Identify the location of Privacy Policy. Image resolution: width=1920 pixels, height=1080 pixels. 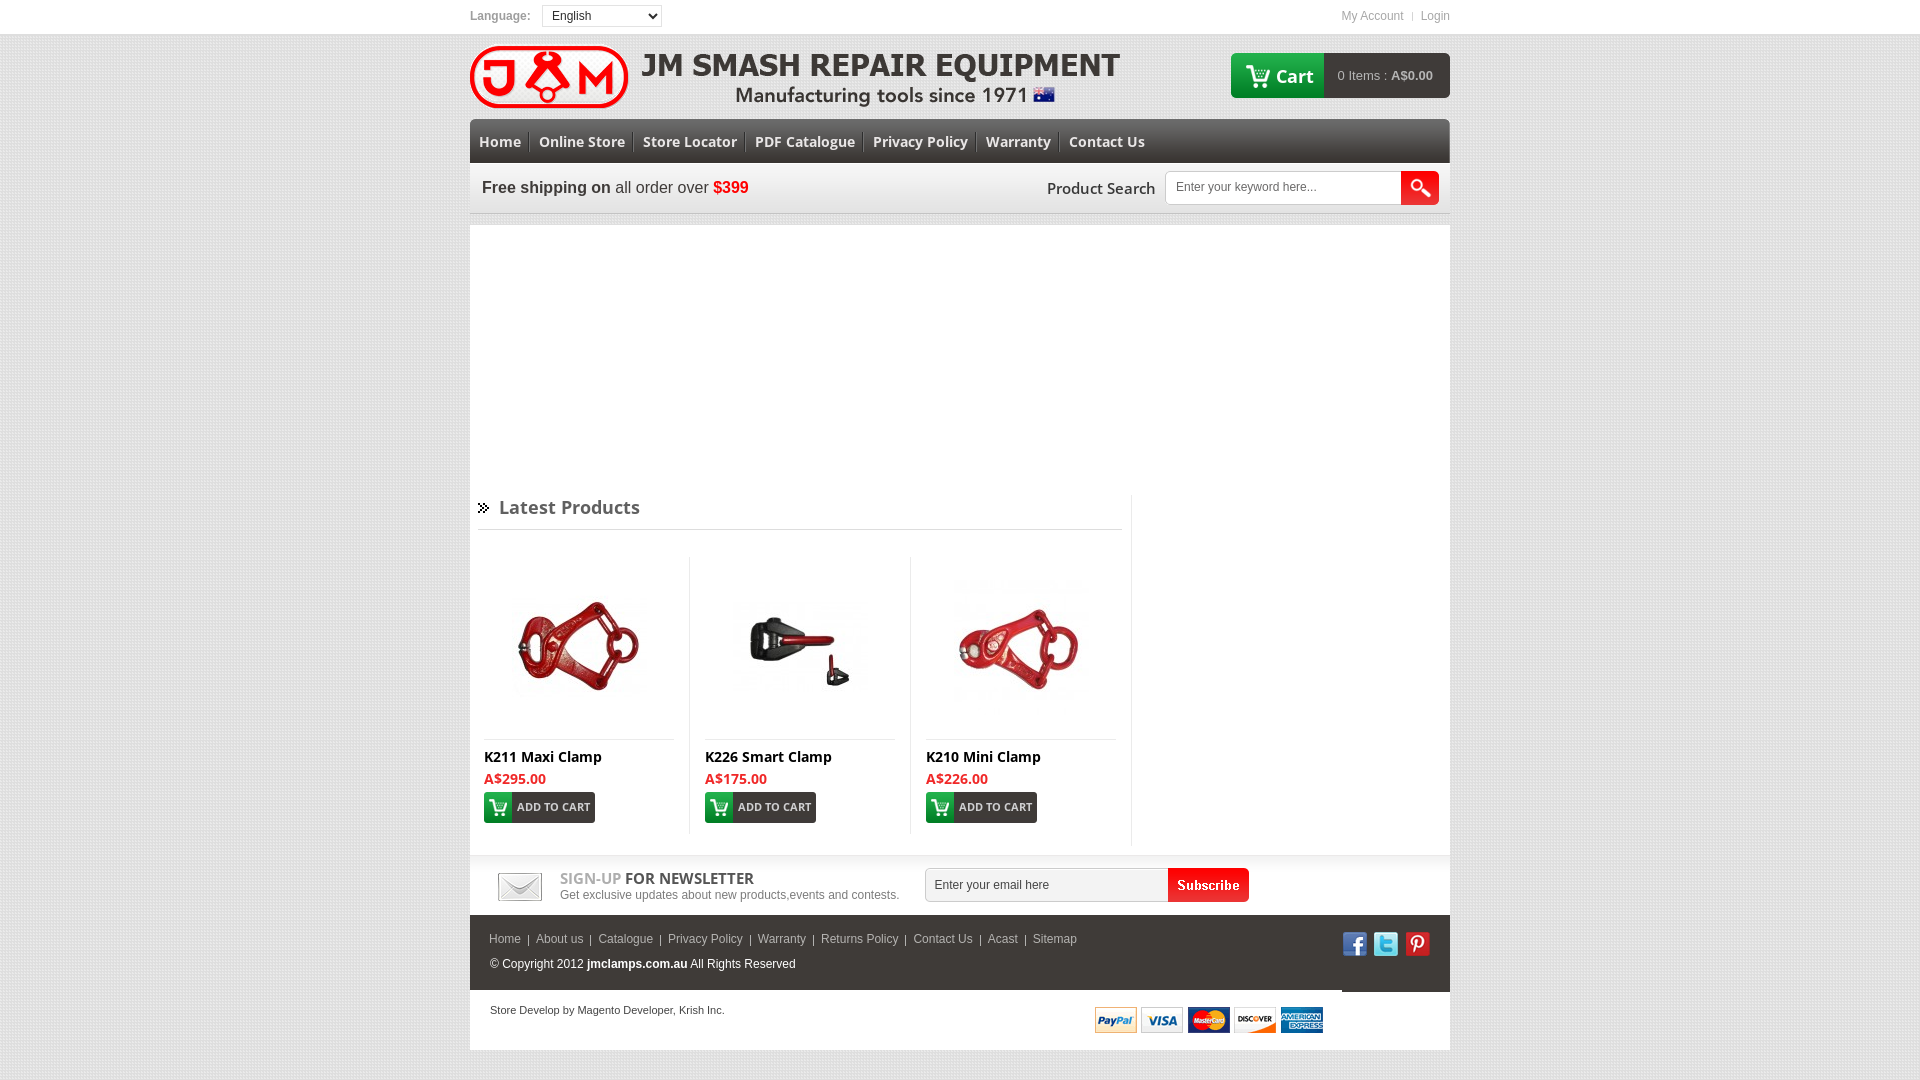
(706, 939).